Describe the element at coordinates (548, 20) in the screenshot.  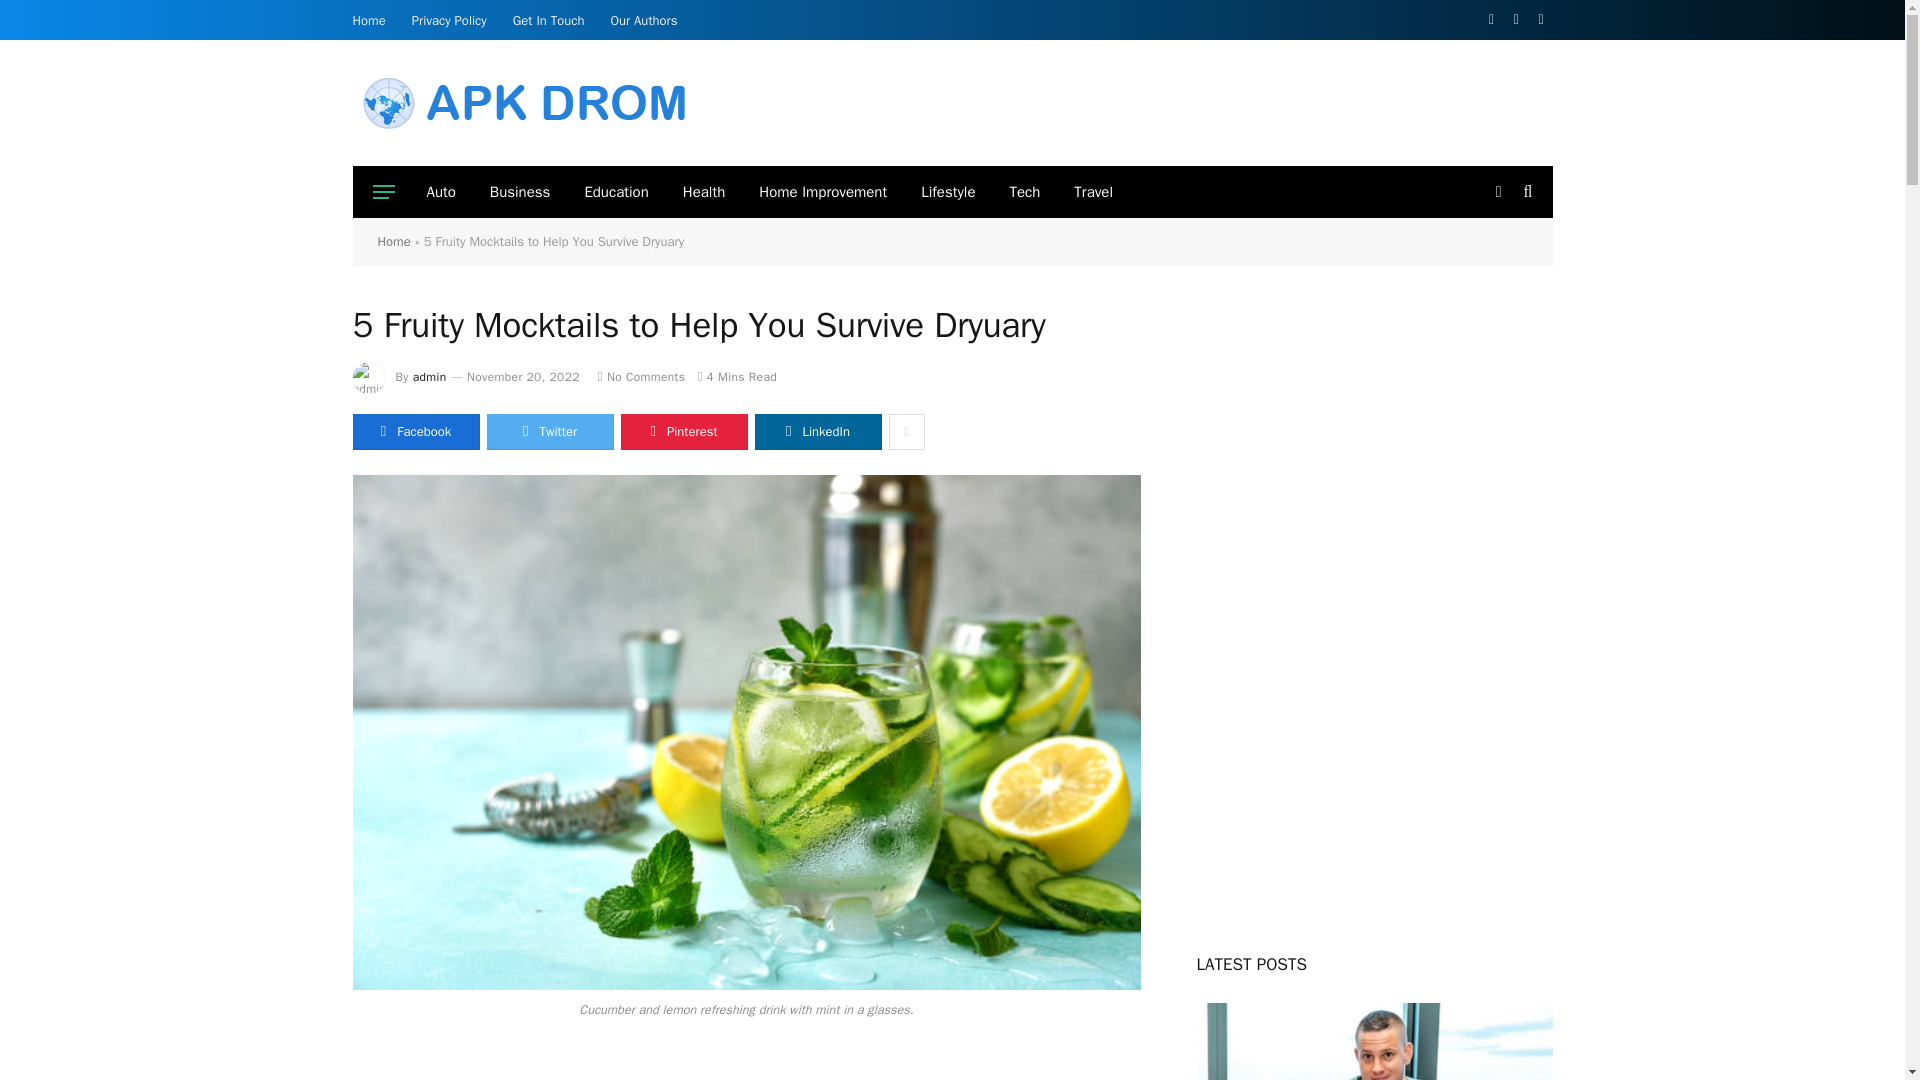
I see `Get In Touch` at that location.